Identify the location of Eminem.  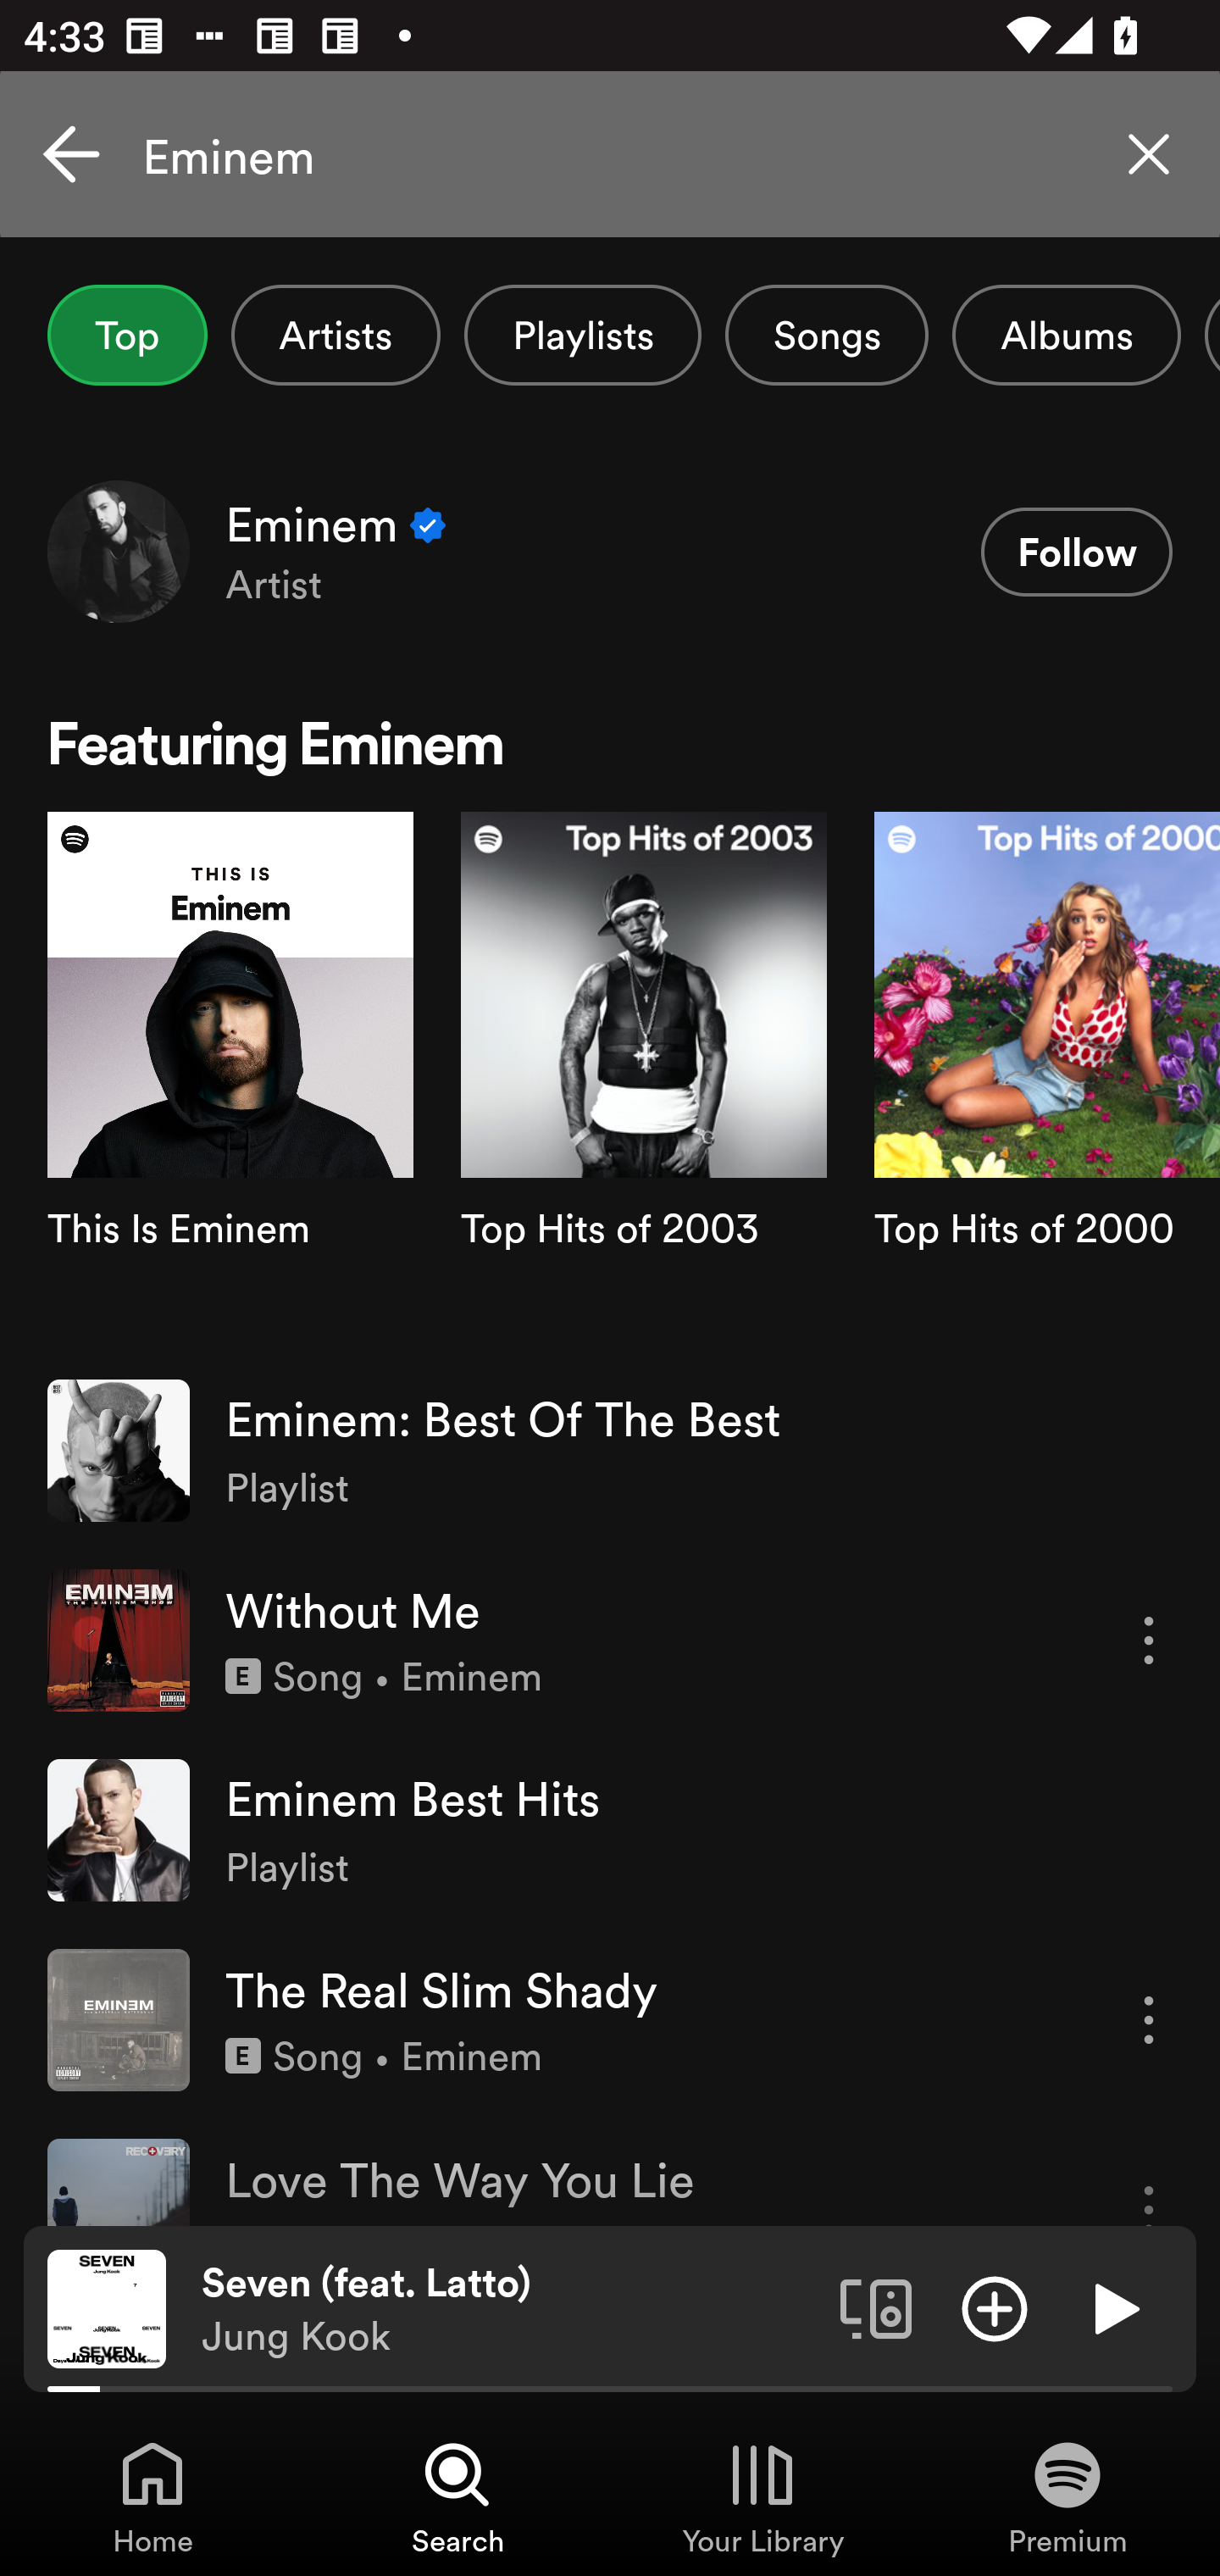
(610, 154).